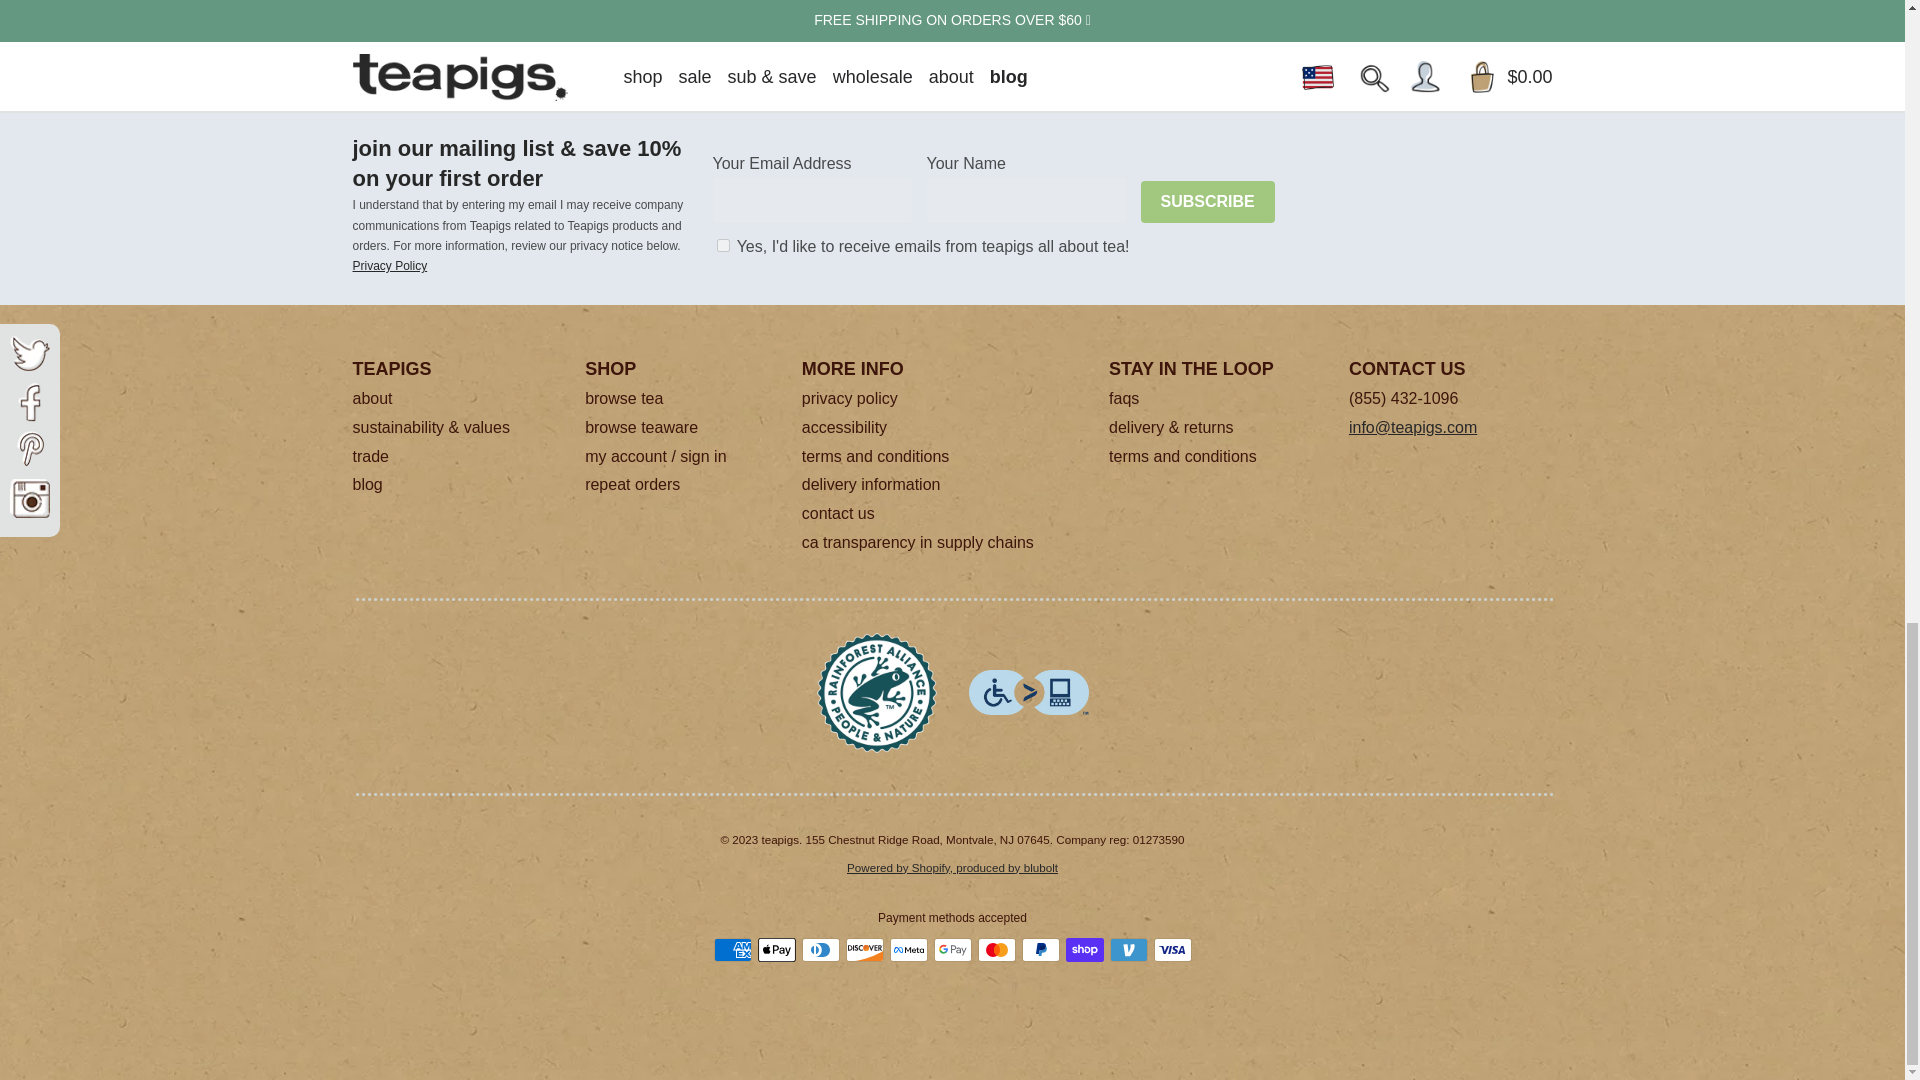  Describe the element at coordinates (1128, 950) in the screenshot. I see `Venmo` at that location.